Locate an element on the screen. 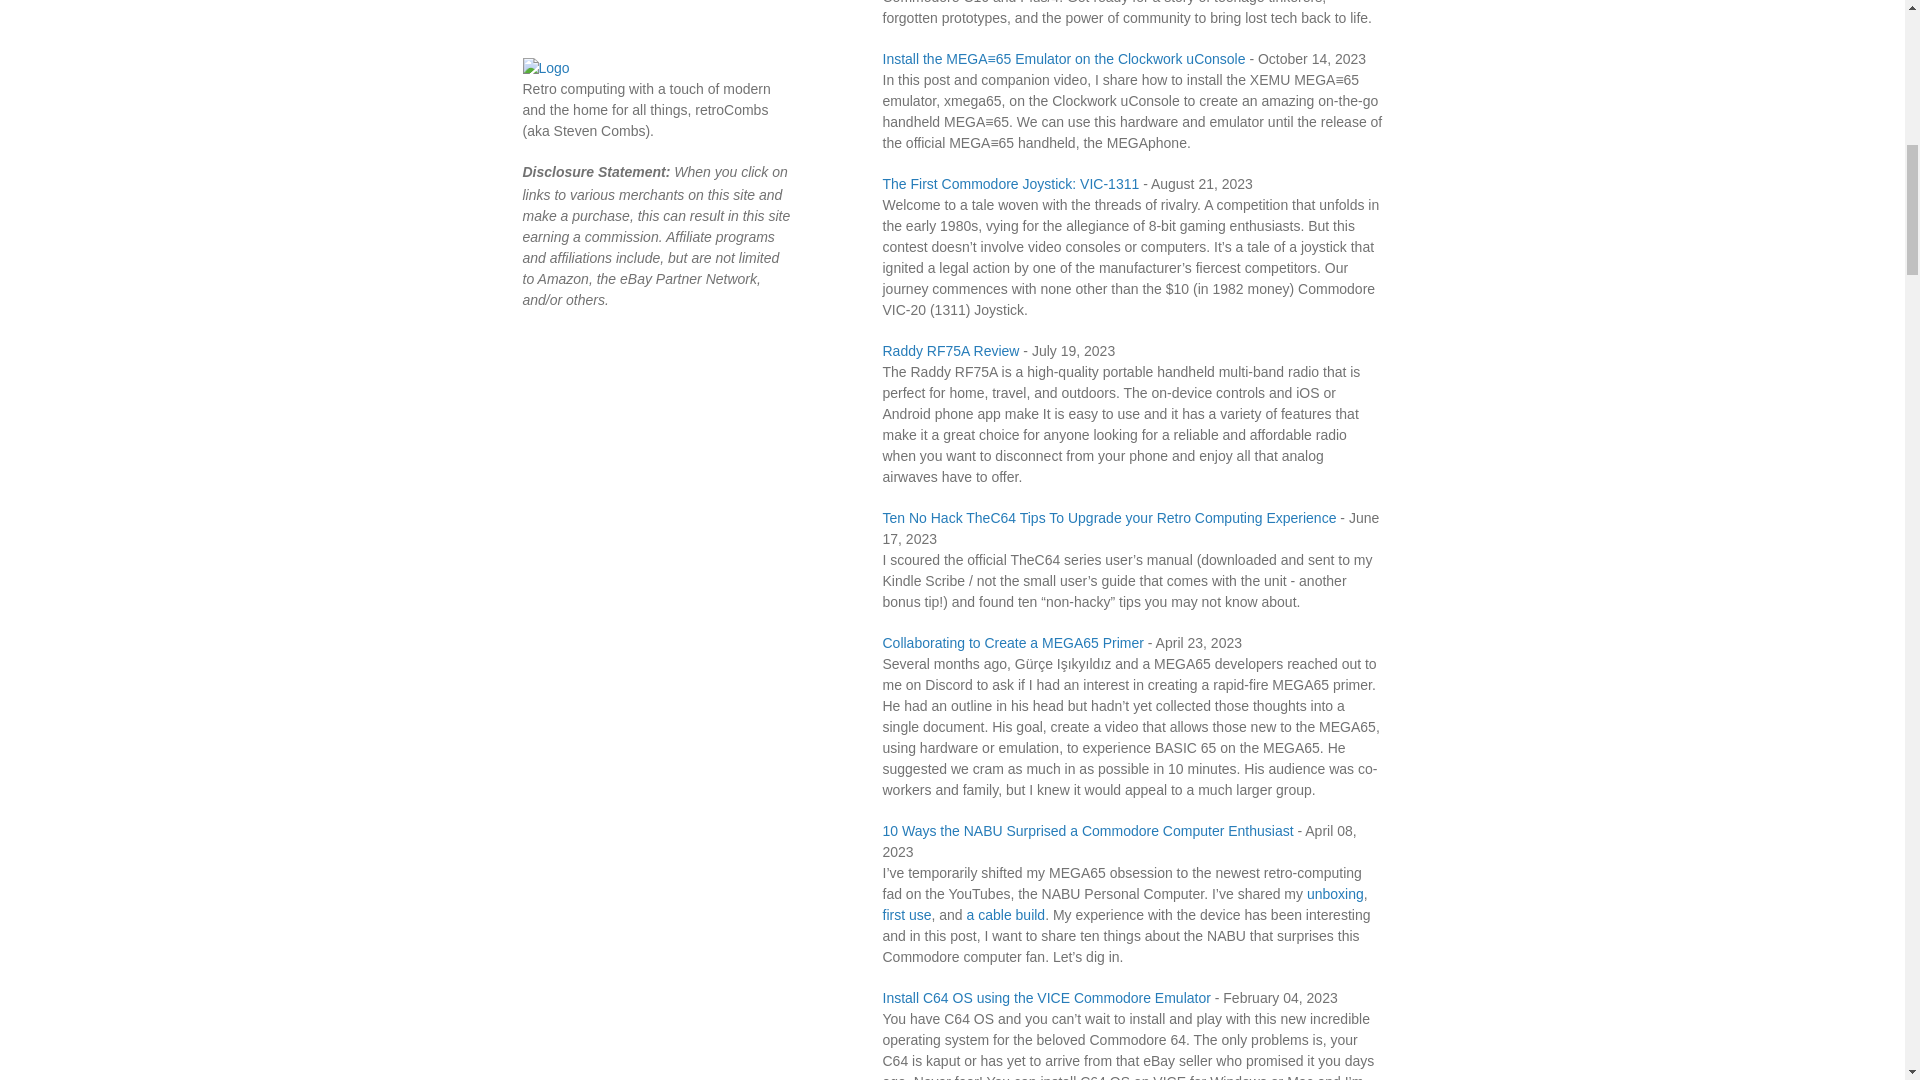 The width and height of the screenshot is (1920, 1080). Collaborating to Create a MEGA65 Primer is located at coordinates (1012, 643).